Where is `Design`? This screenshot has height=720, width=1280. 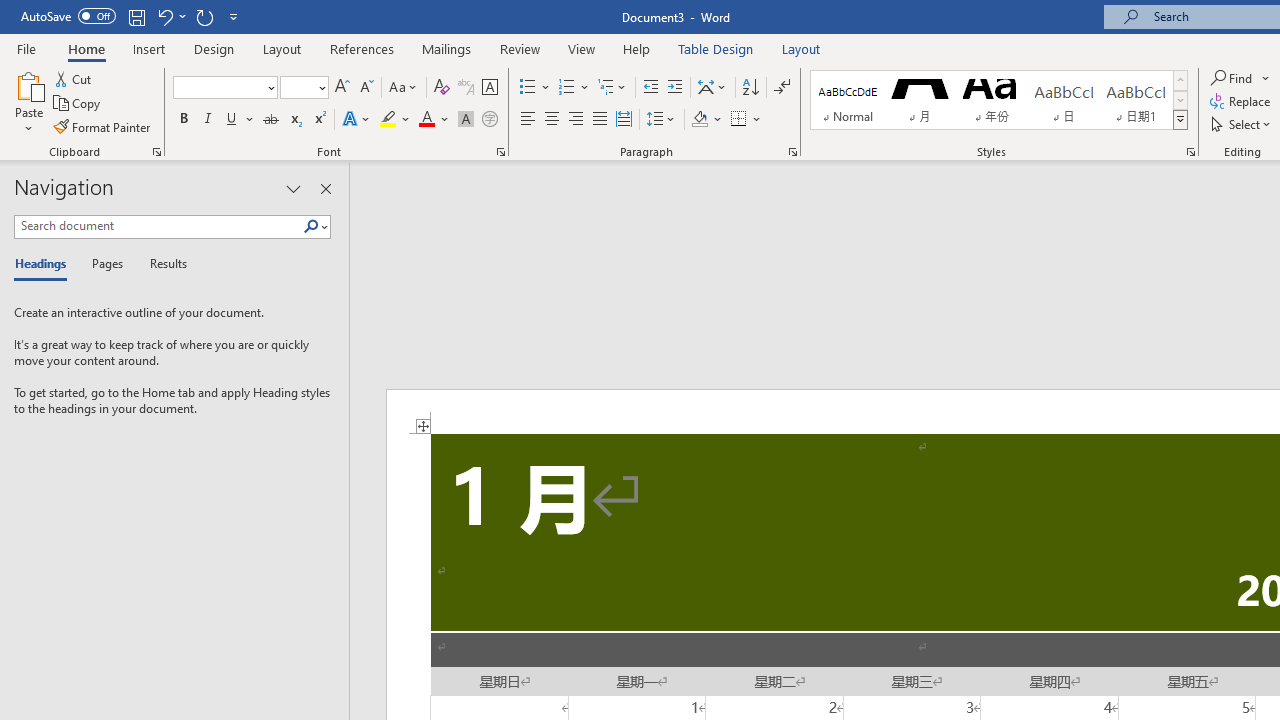 Design is located at coordinates (214, 48).